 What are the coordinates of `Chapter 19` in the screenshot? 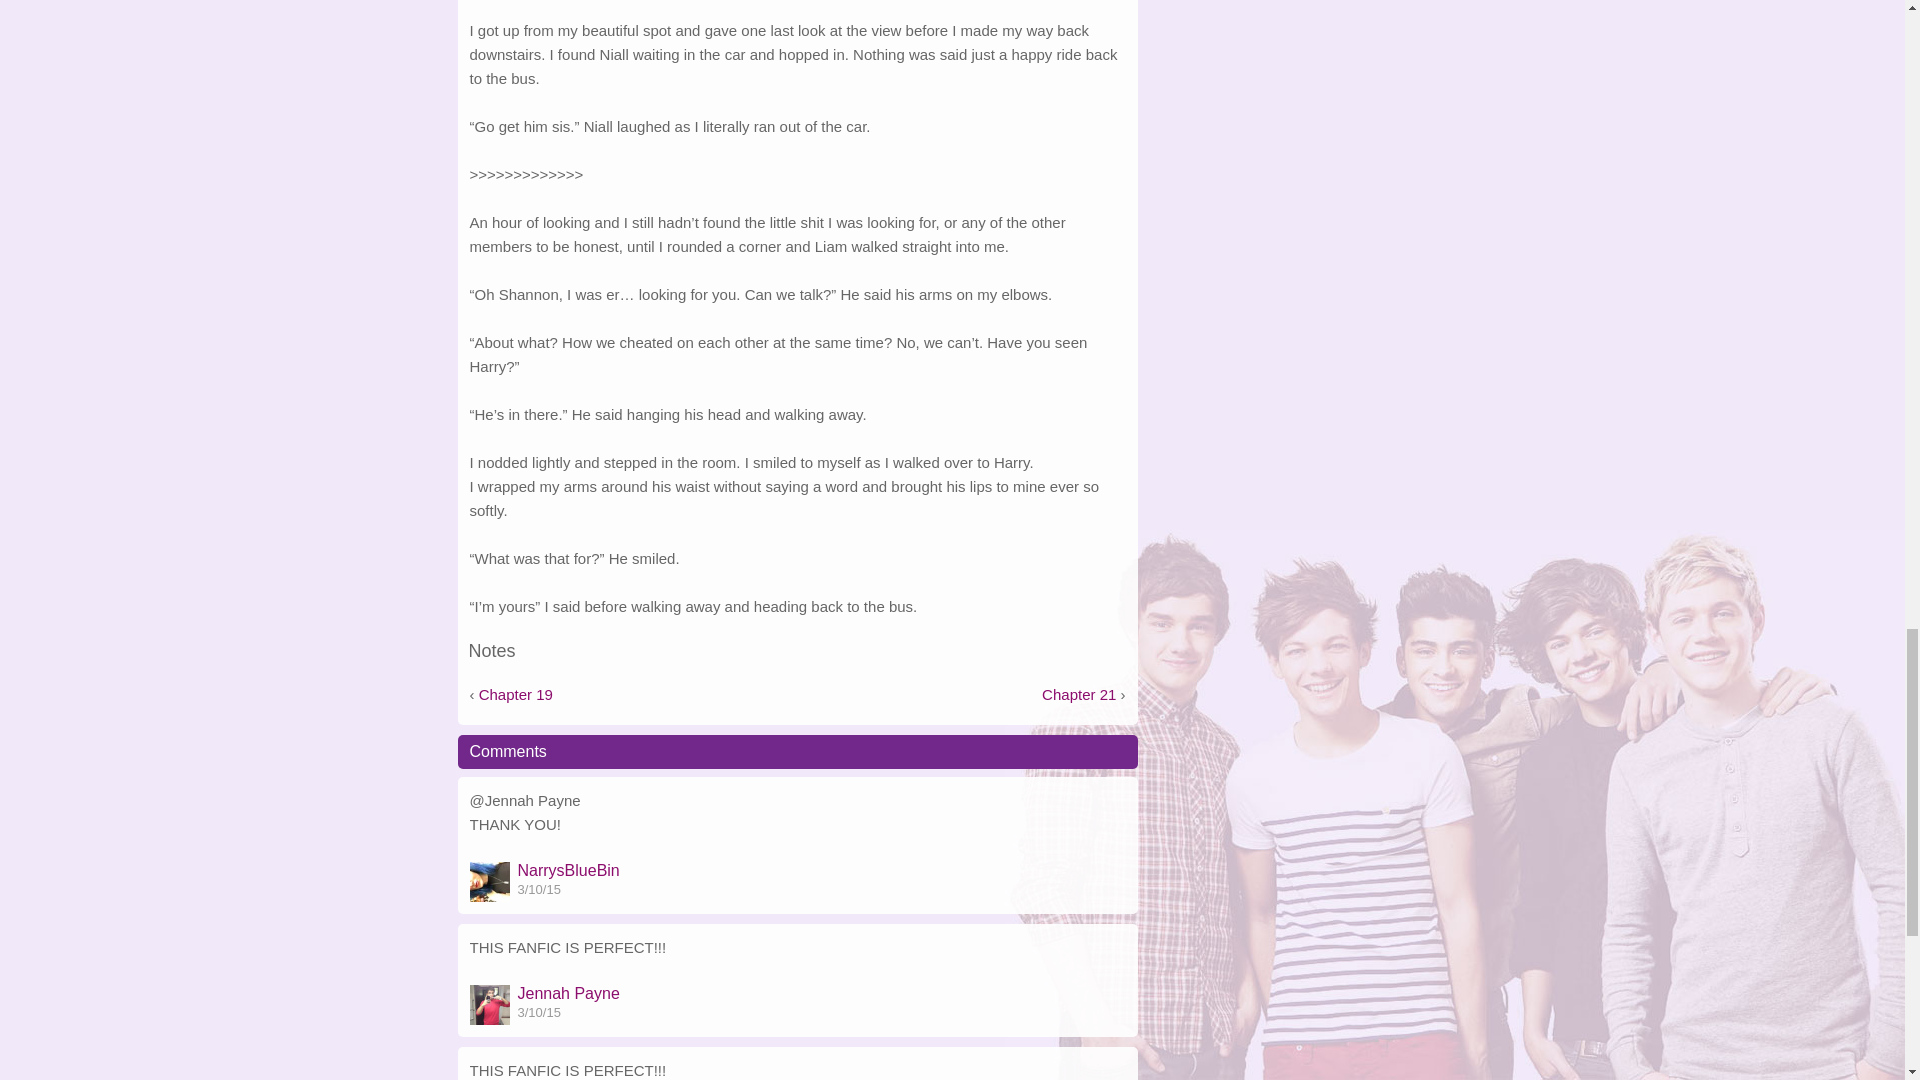 It's located at (515, 694).